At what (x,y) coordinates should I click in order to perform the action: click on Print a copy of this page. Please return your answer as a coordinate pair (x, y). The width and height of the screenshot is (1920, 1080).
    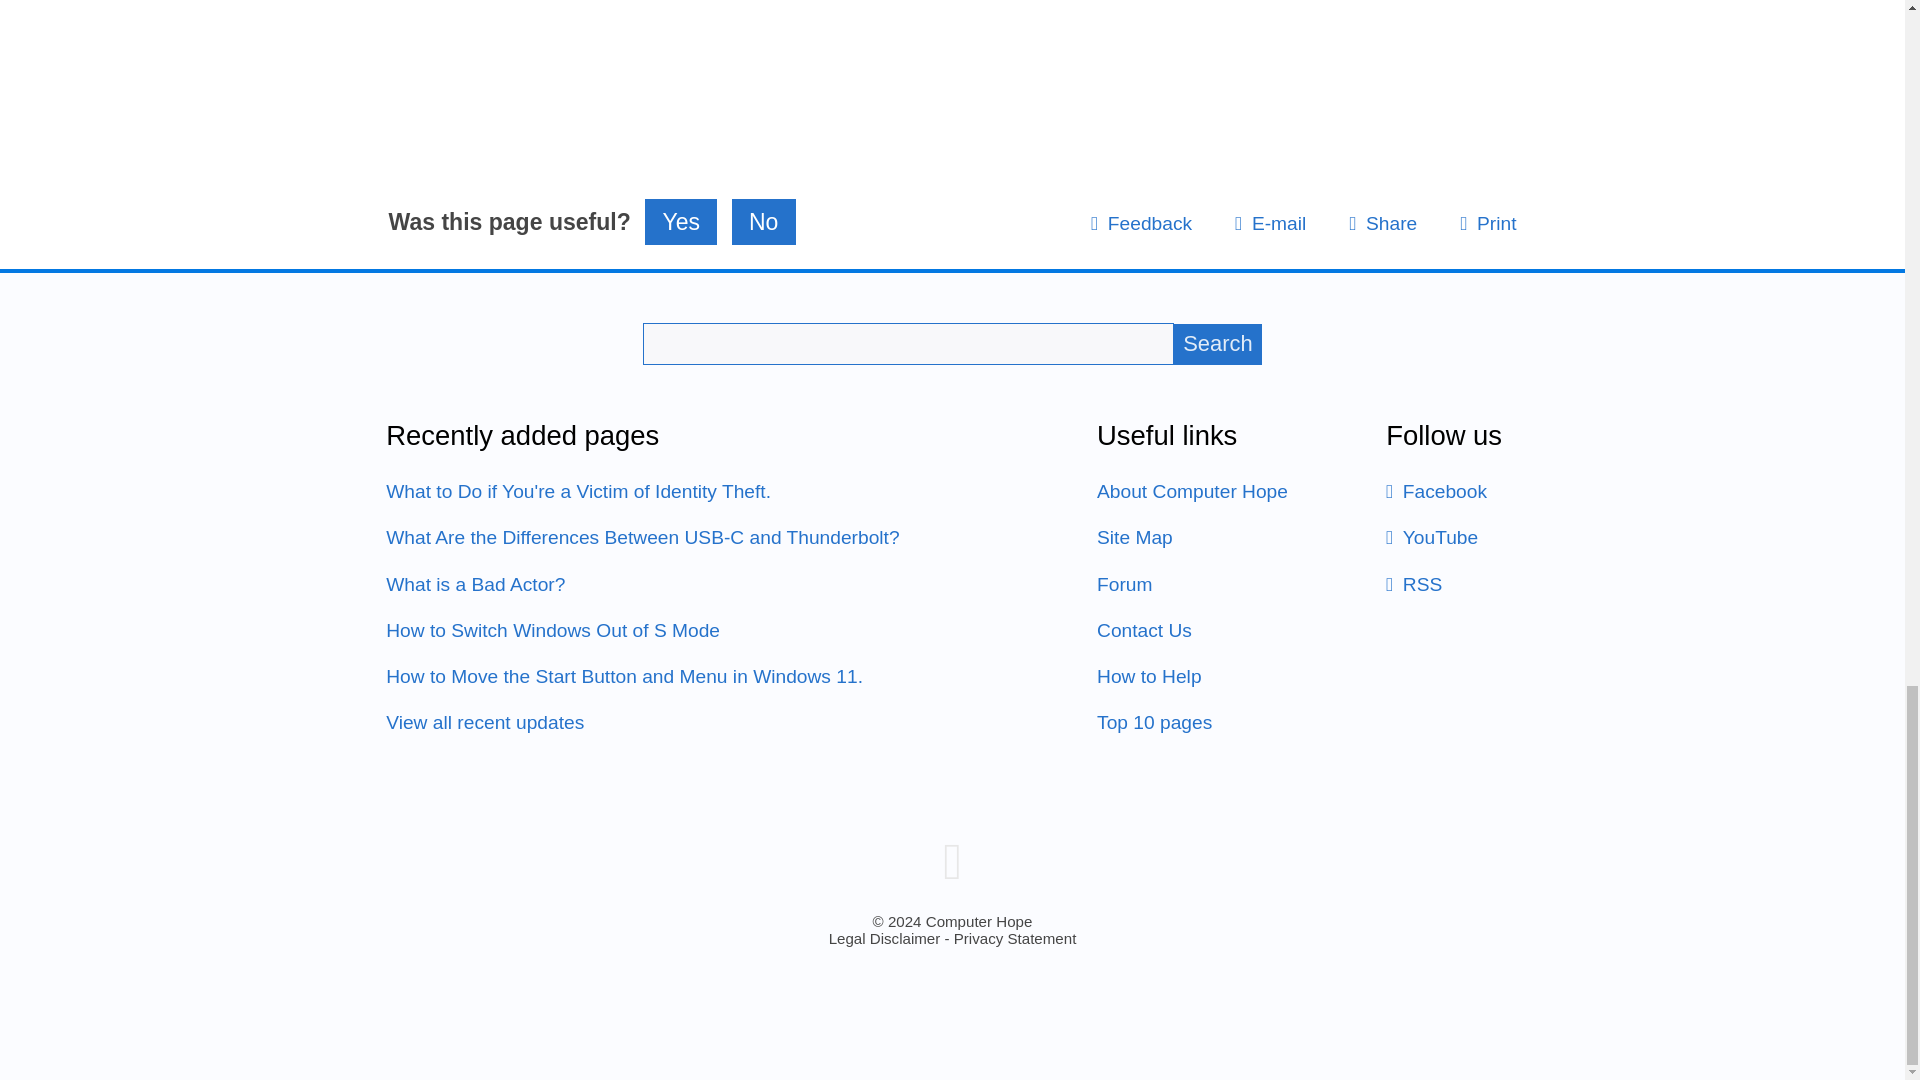
    Looking at the image, I should click on (1488, 223).